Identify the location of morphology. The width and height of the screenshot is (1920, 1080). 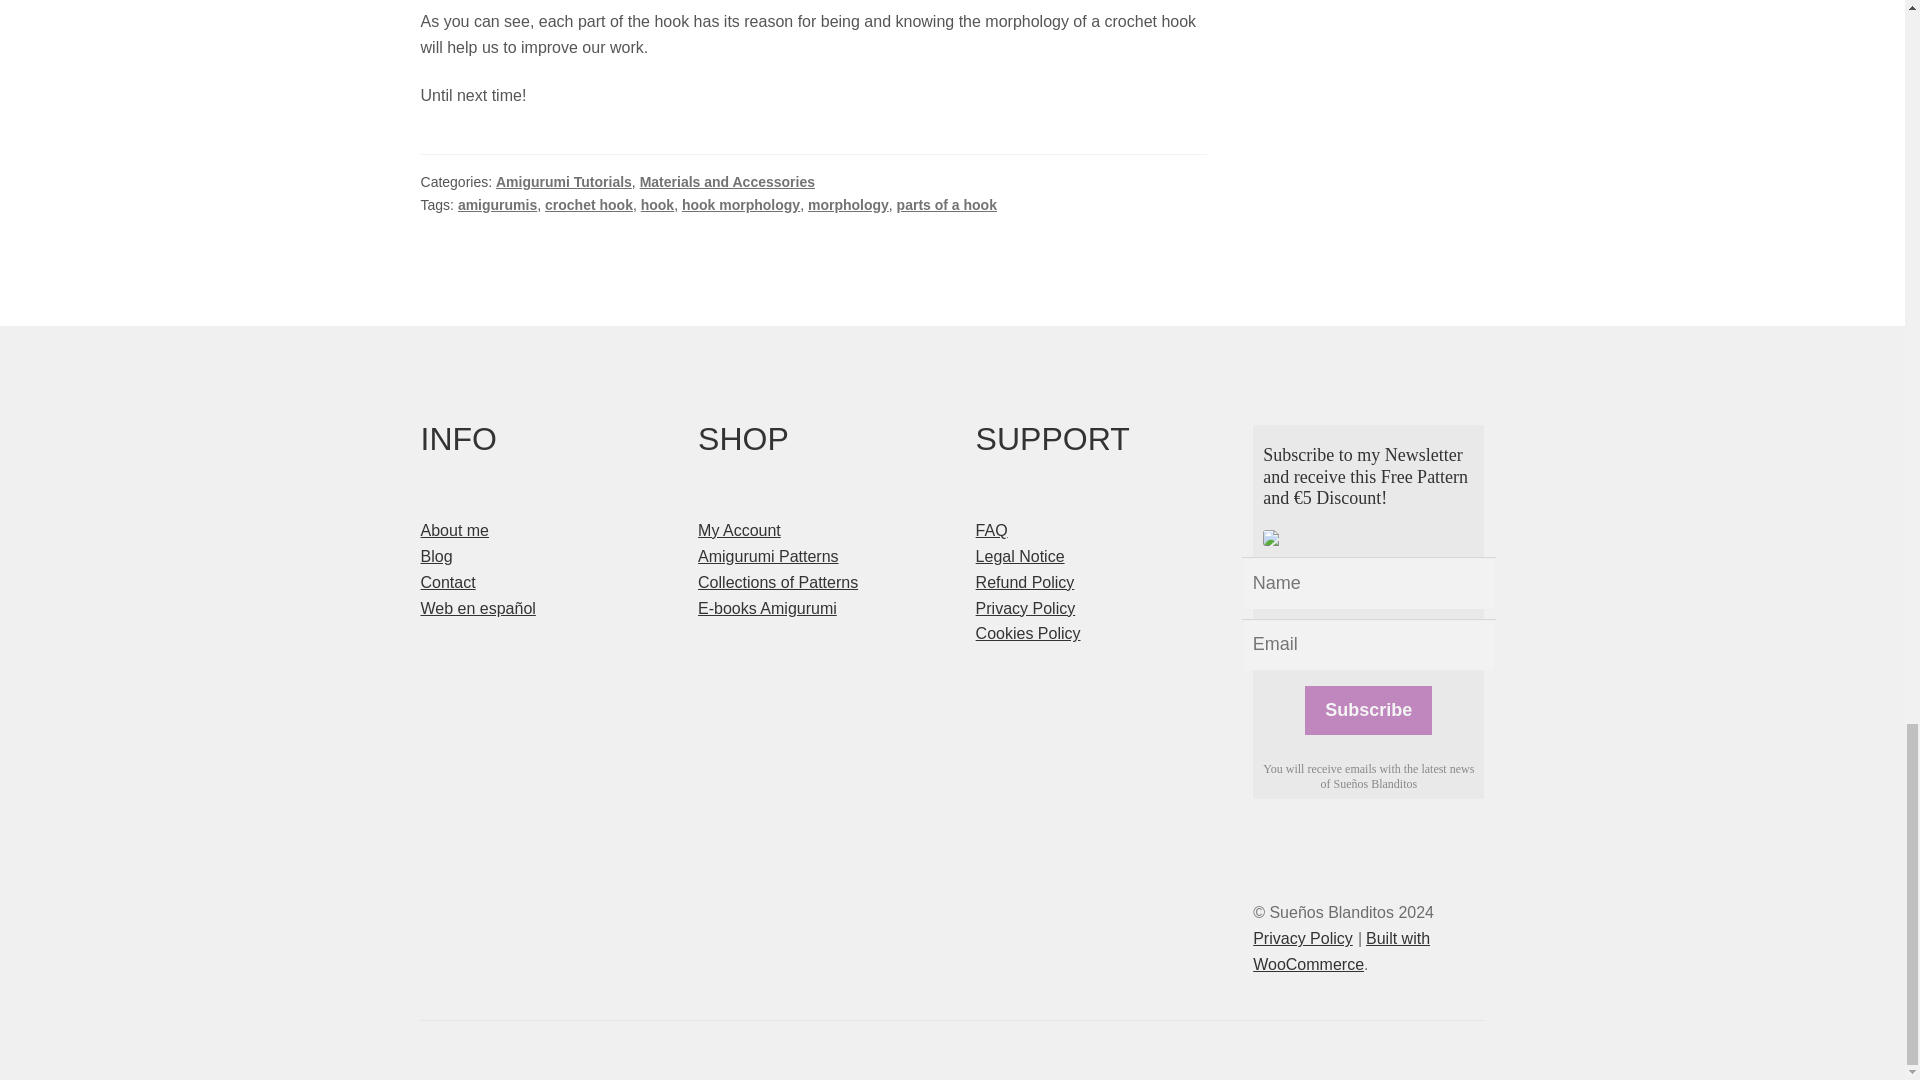
(848, 204).